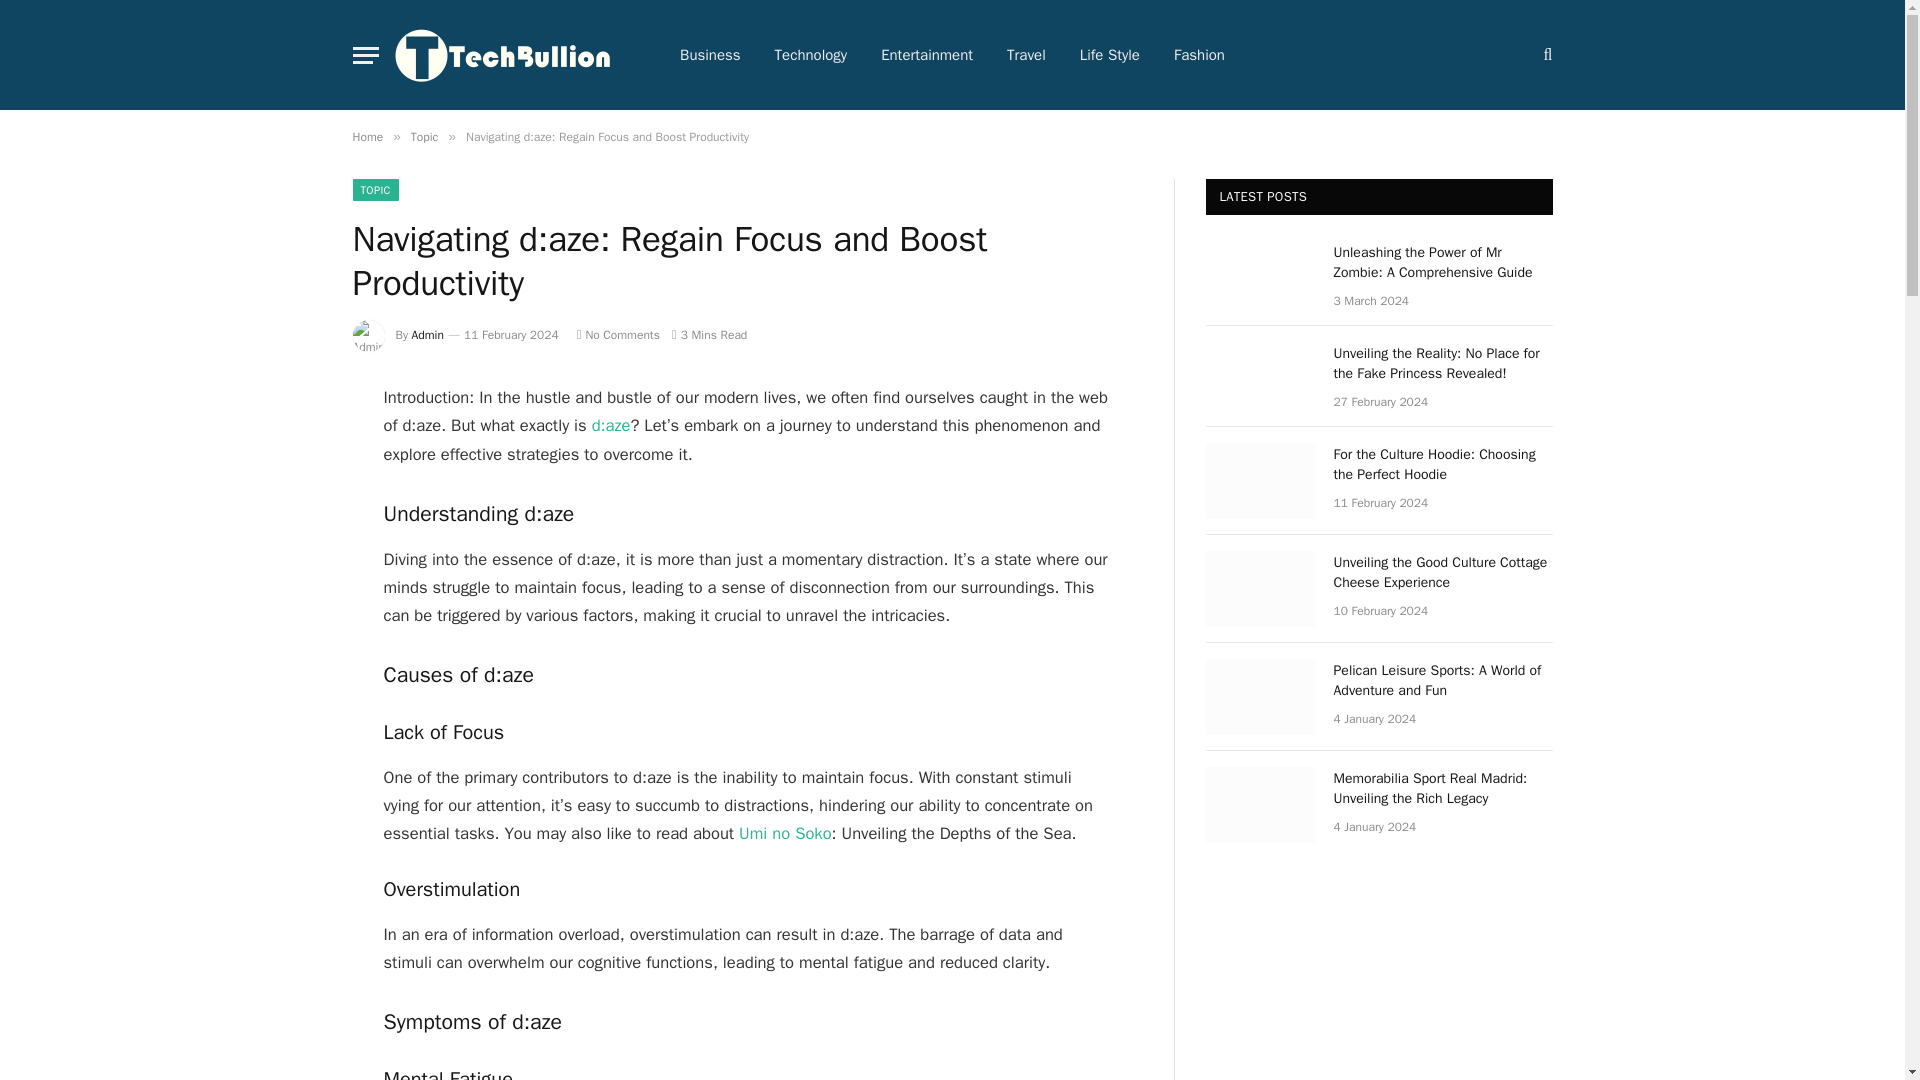  Describe the element at coordinates (1444, 572) in the screenshot. I see `Unveiling the Good Culture Cottage Cheese Experience` at that location.